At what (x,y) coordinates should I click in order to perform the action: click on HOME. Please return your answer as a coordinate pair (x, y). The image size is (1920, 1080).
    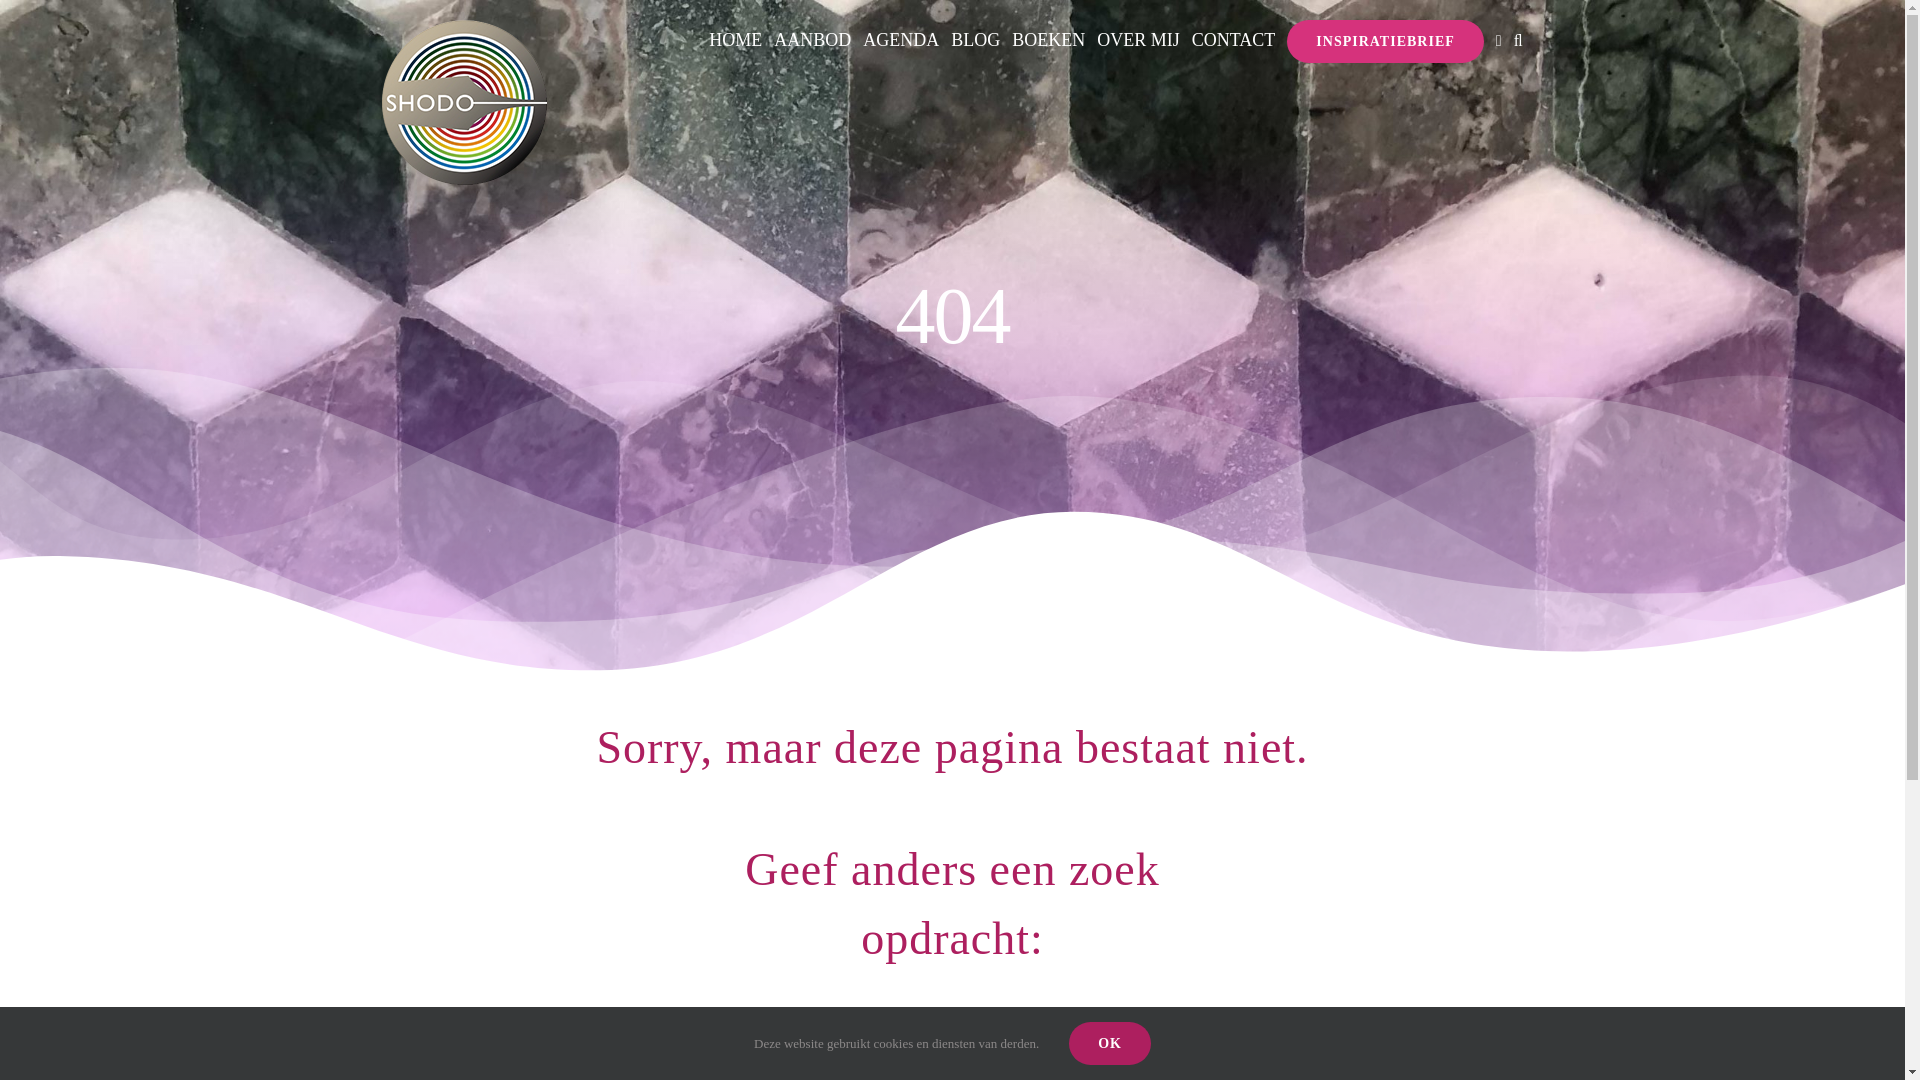
    Looking at the image, I should click on (735, 41).